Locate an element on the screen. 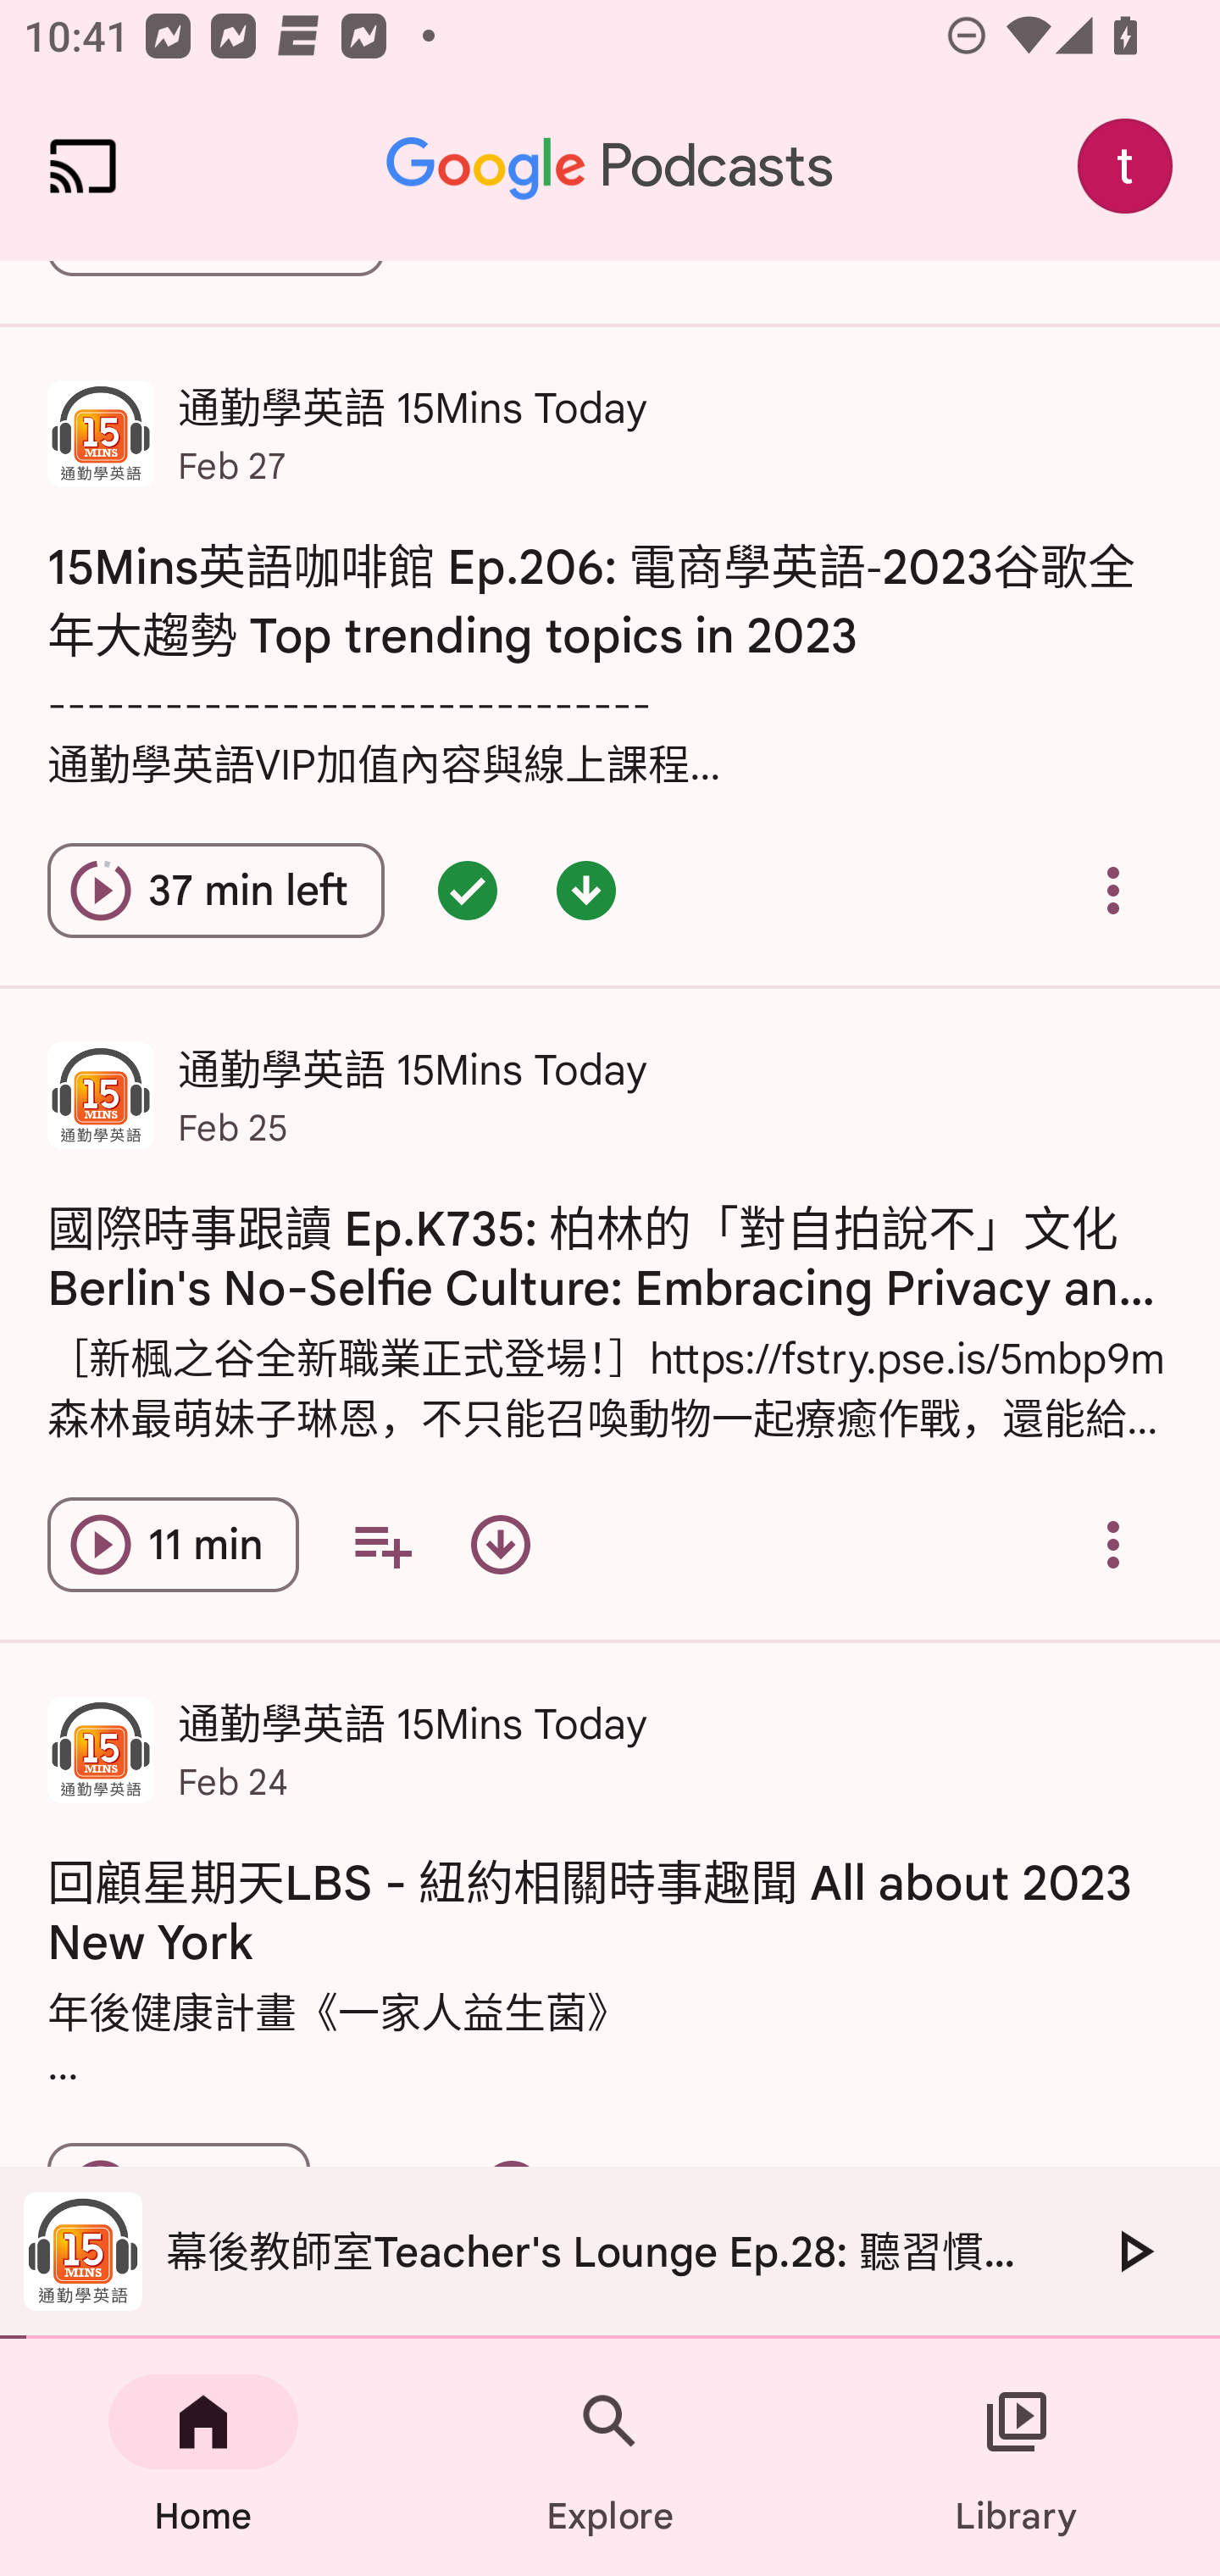  Add to your queue is located at coordinates (382, 1544).